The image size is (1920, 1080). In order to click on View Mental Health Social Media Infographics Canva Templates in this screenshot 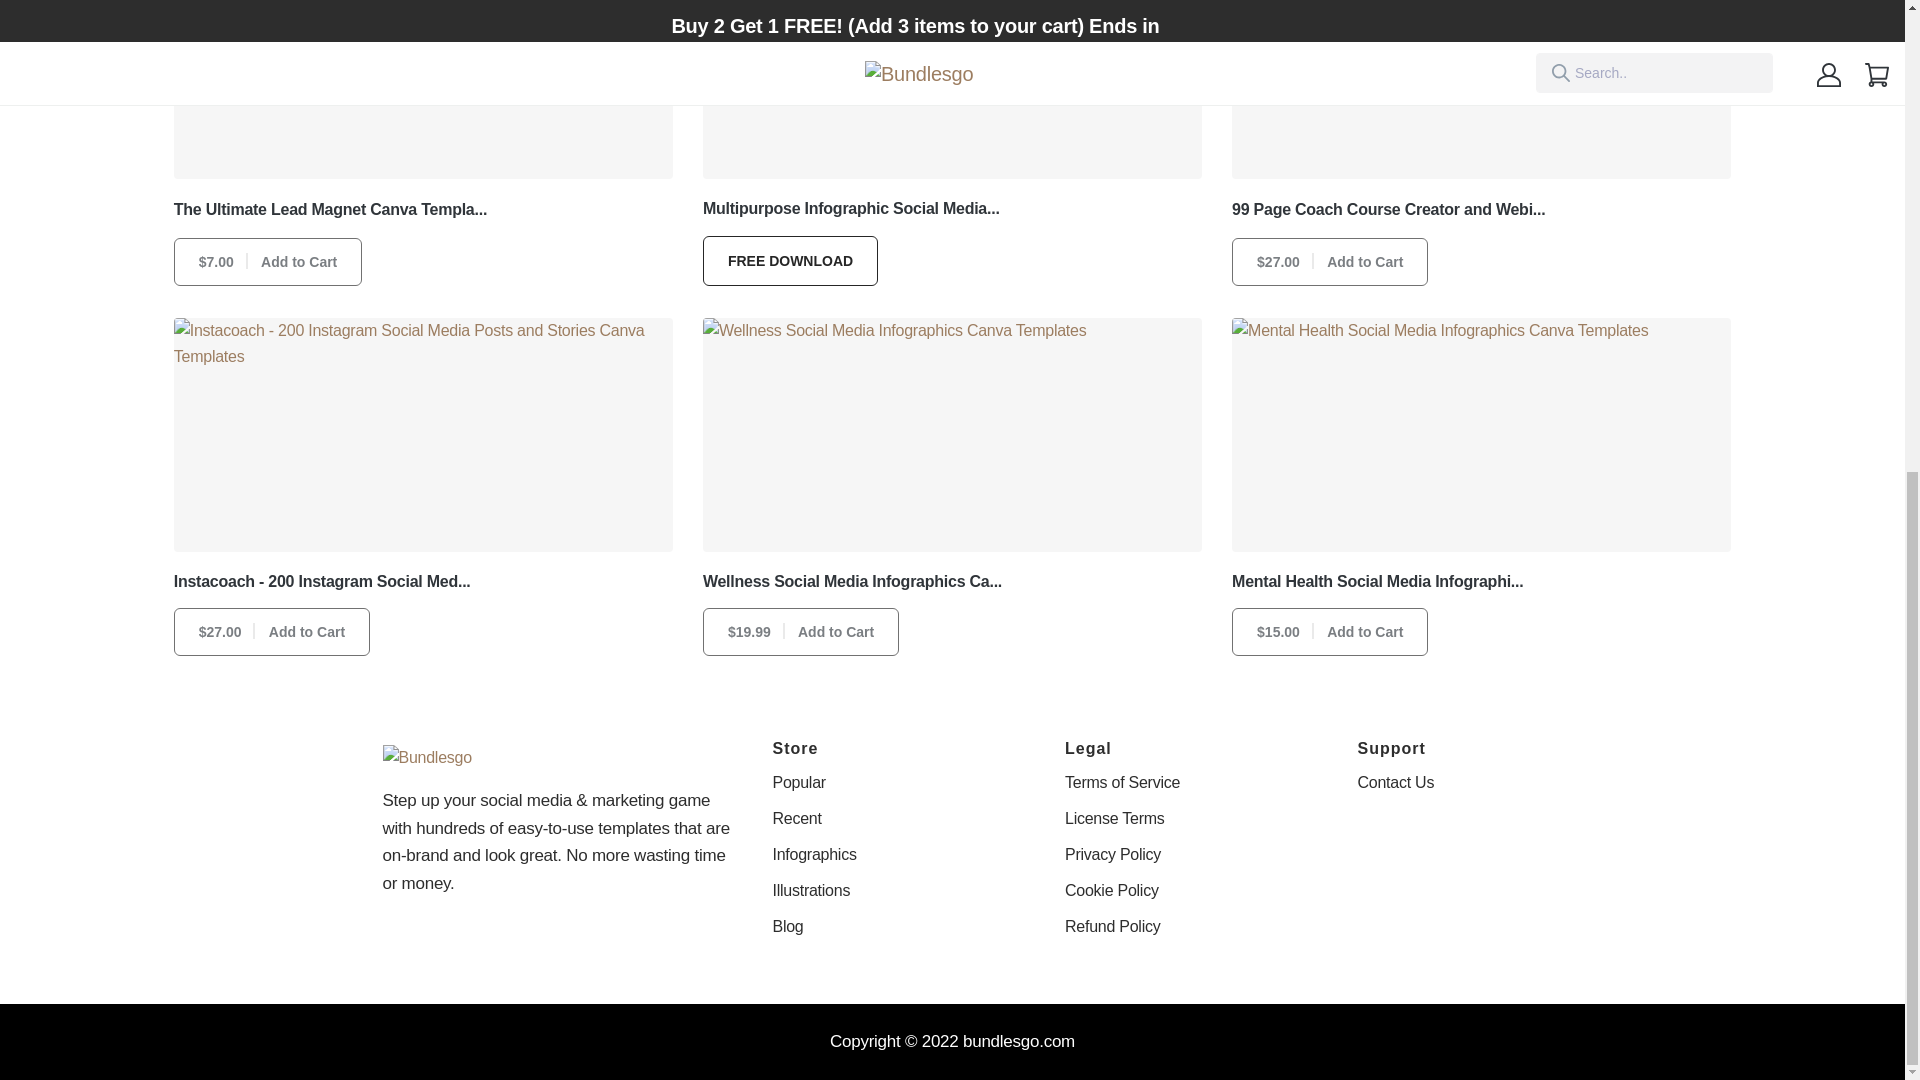, I will do `click(1482, 434)`.